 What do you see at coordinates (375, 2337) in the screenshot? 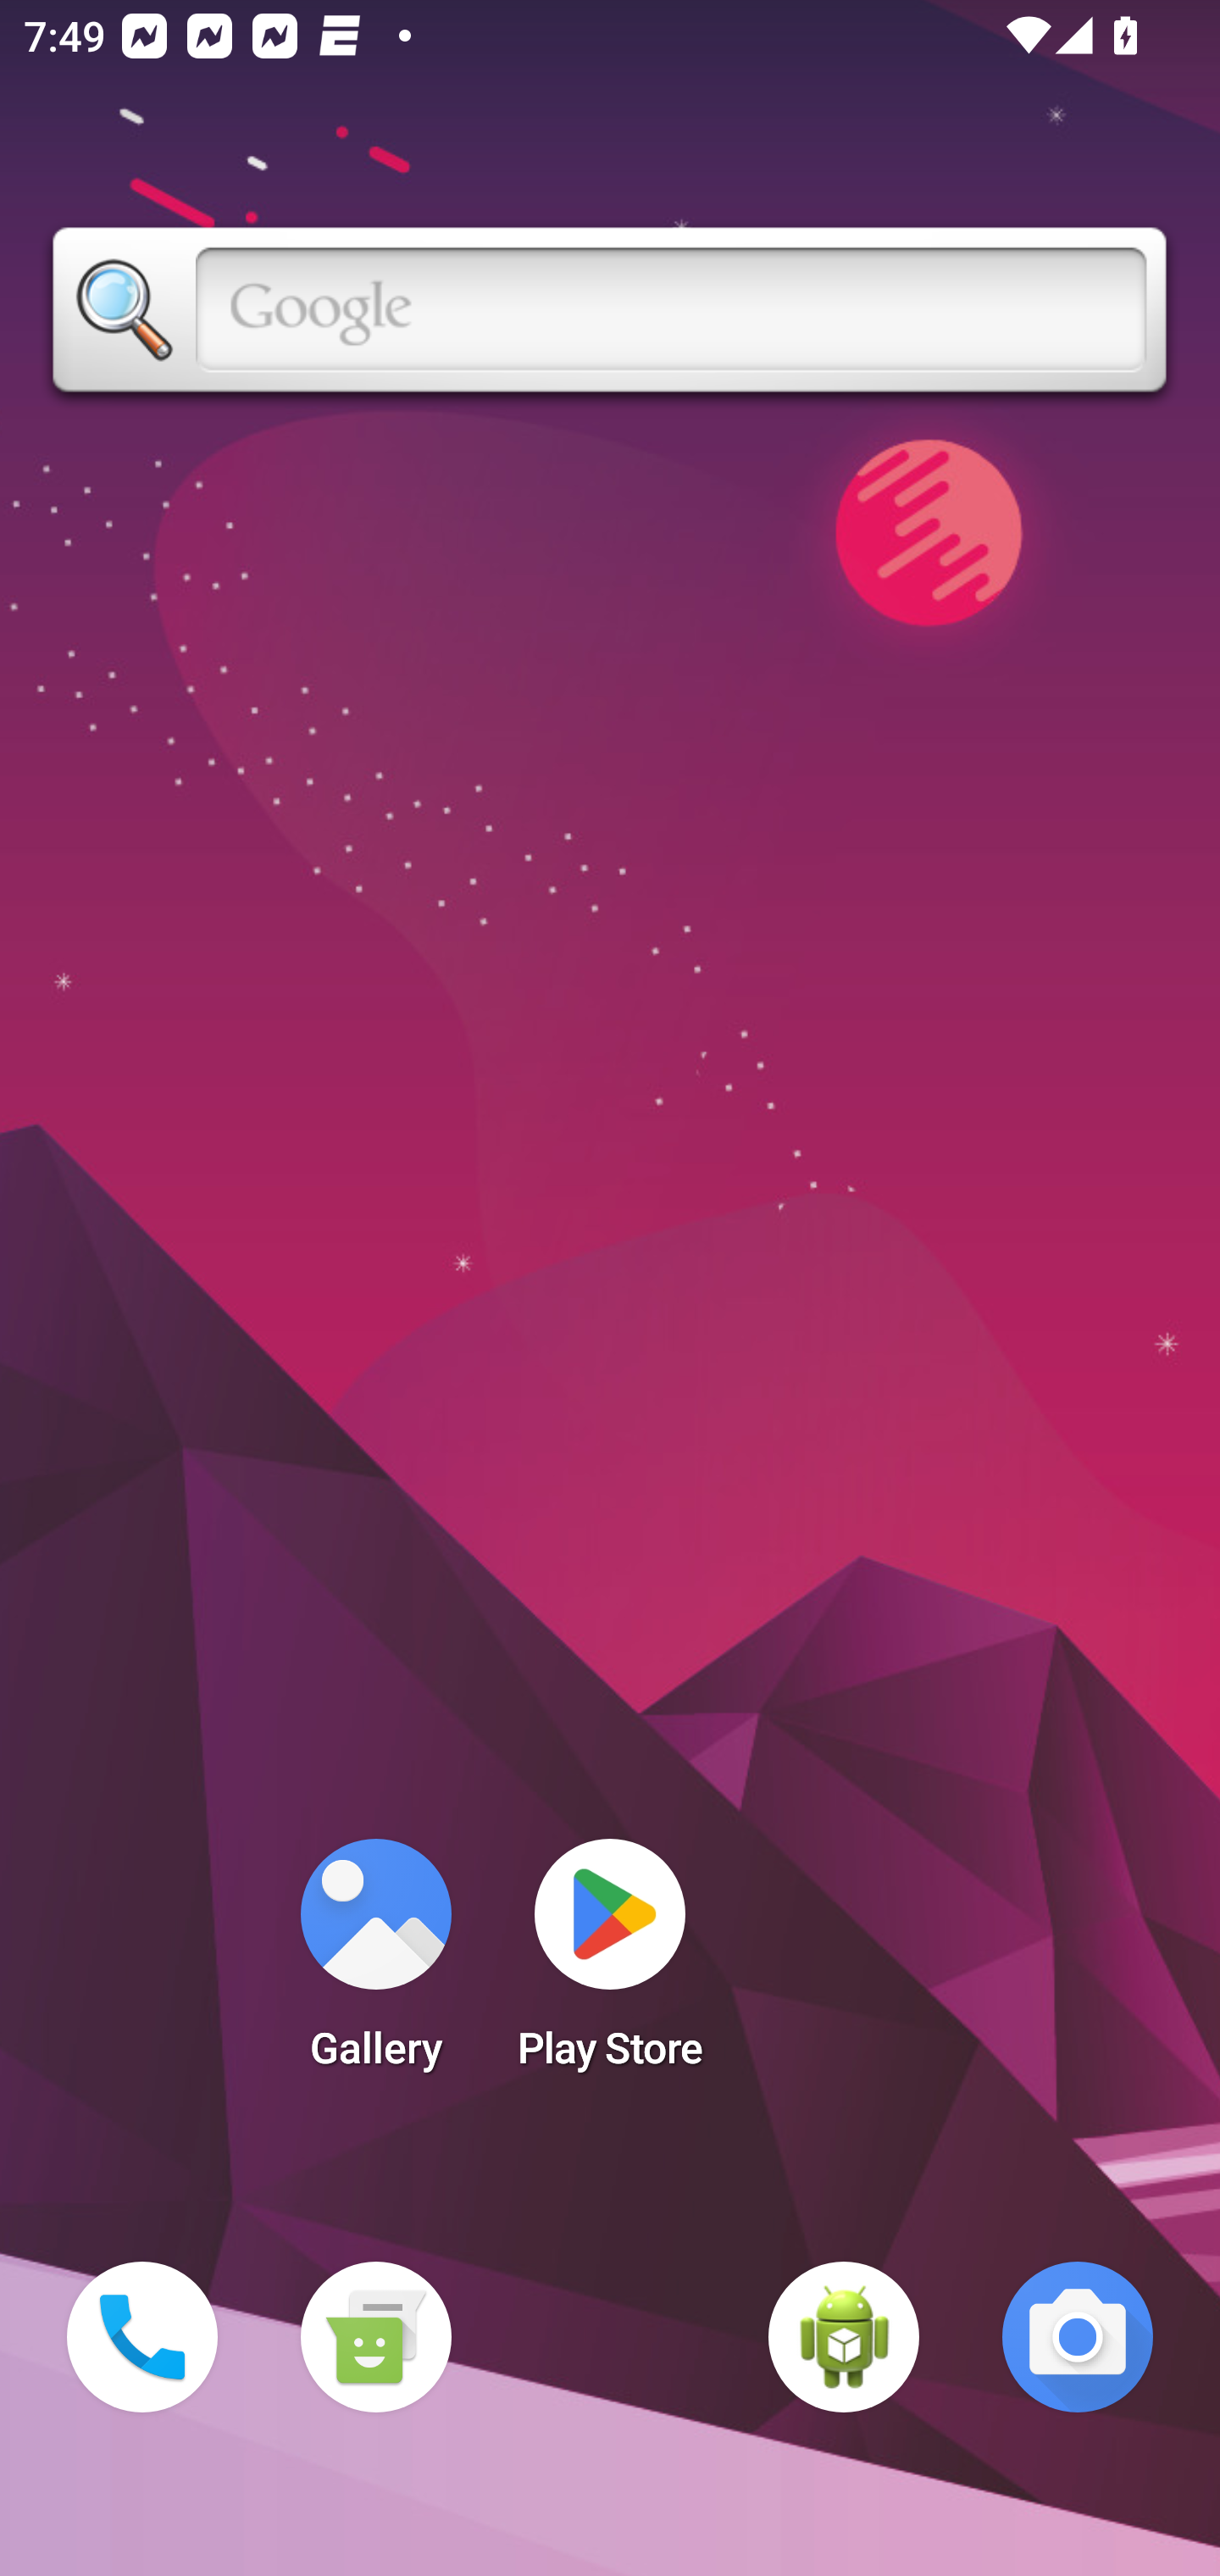
I see `Messaging` at bounding box center [375, 2337].